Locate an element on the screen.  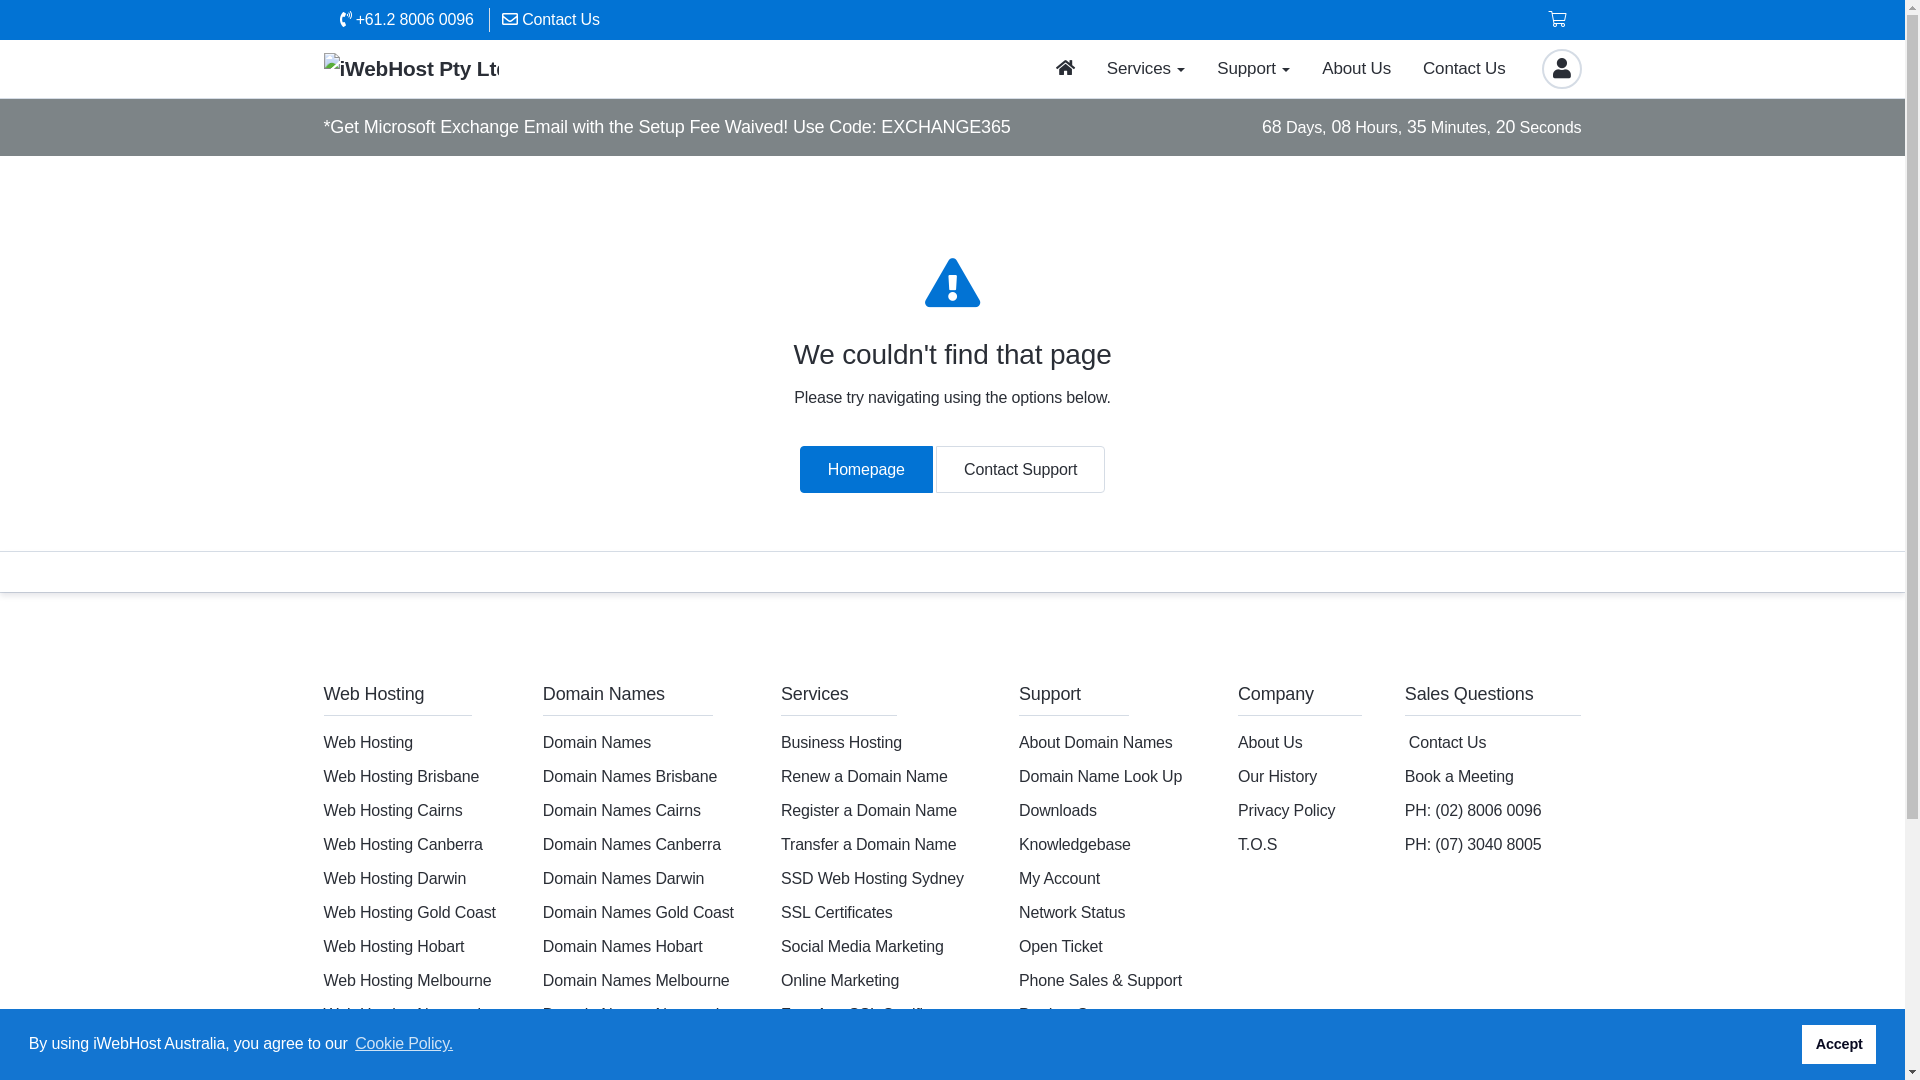
Domain Ownership Transfer is located at coordinates (878, 1048).